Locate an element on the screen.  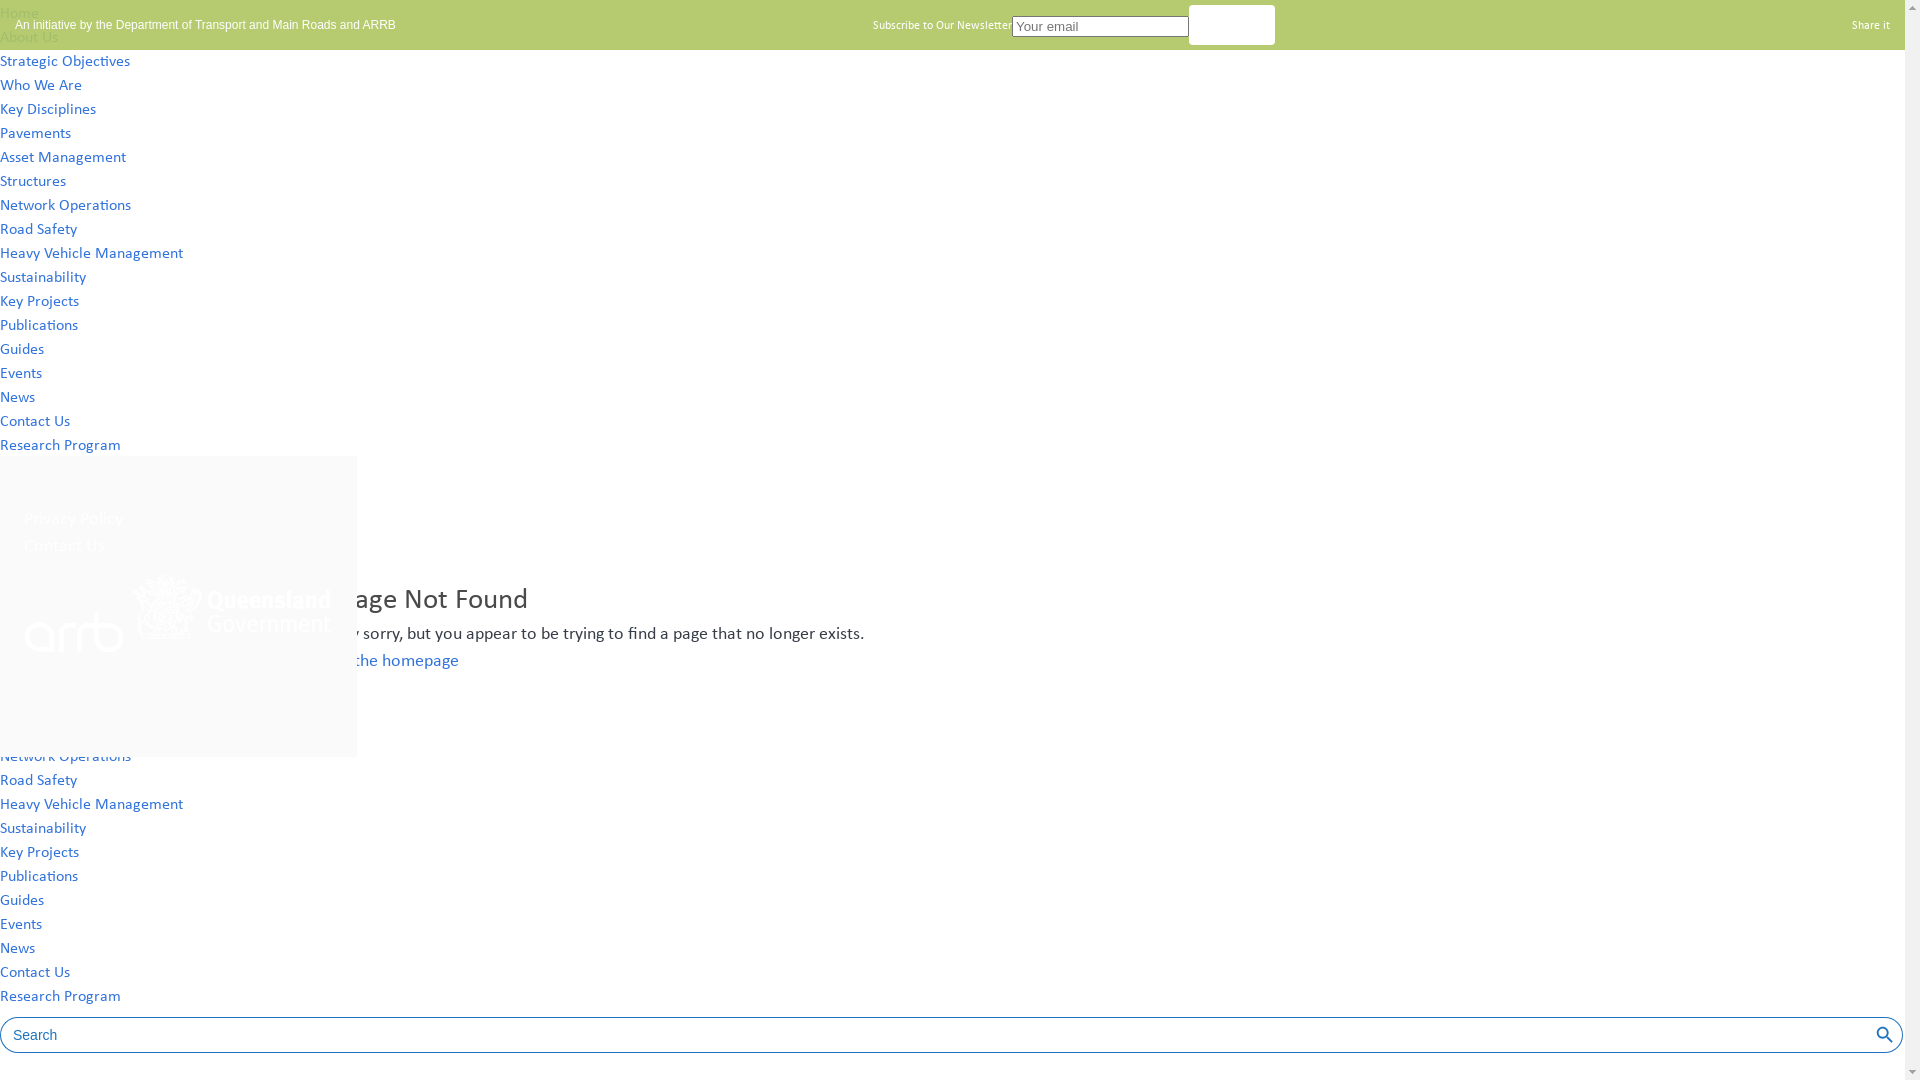
About Us is located at coordinates (29, 36).